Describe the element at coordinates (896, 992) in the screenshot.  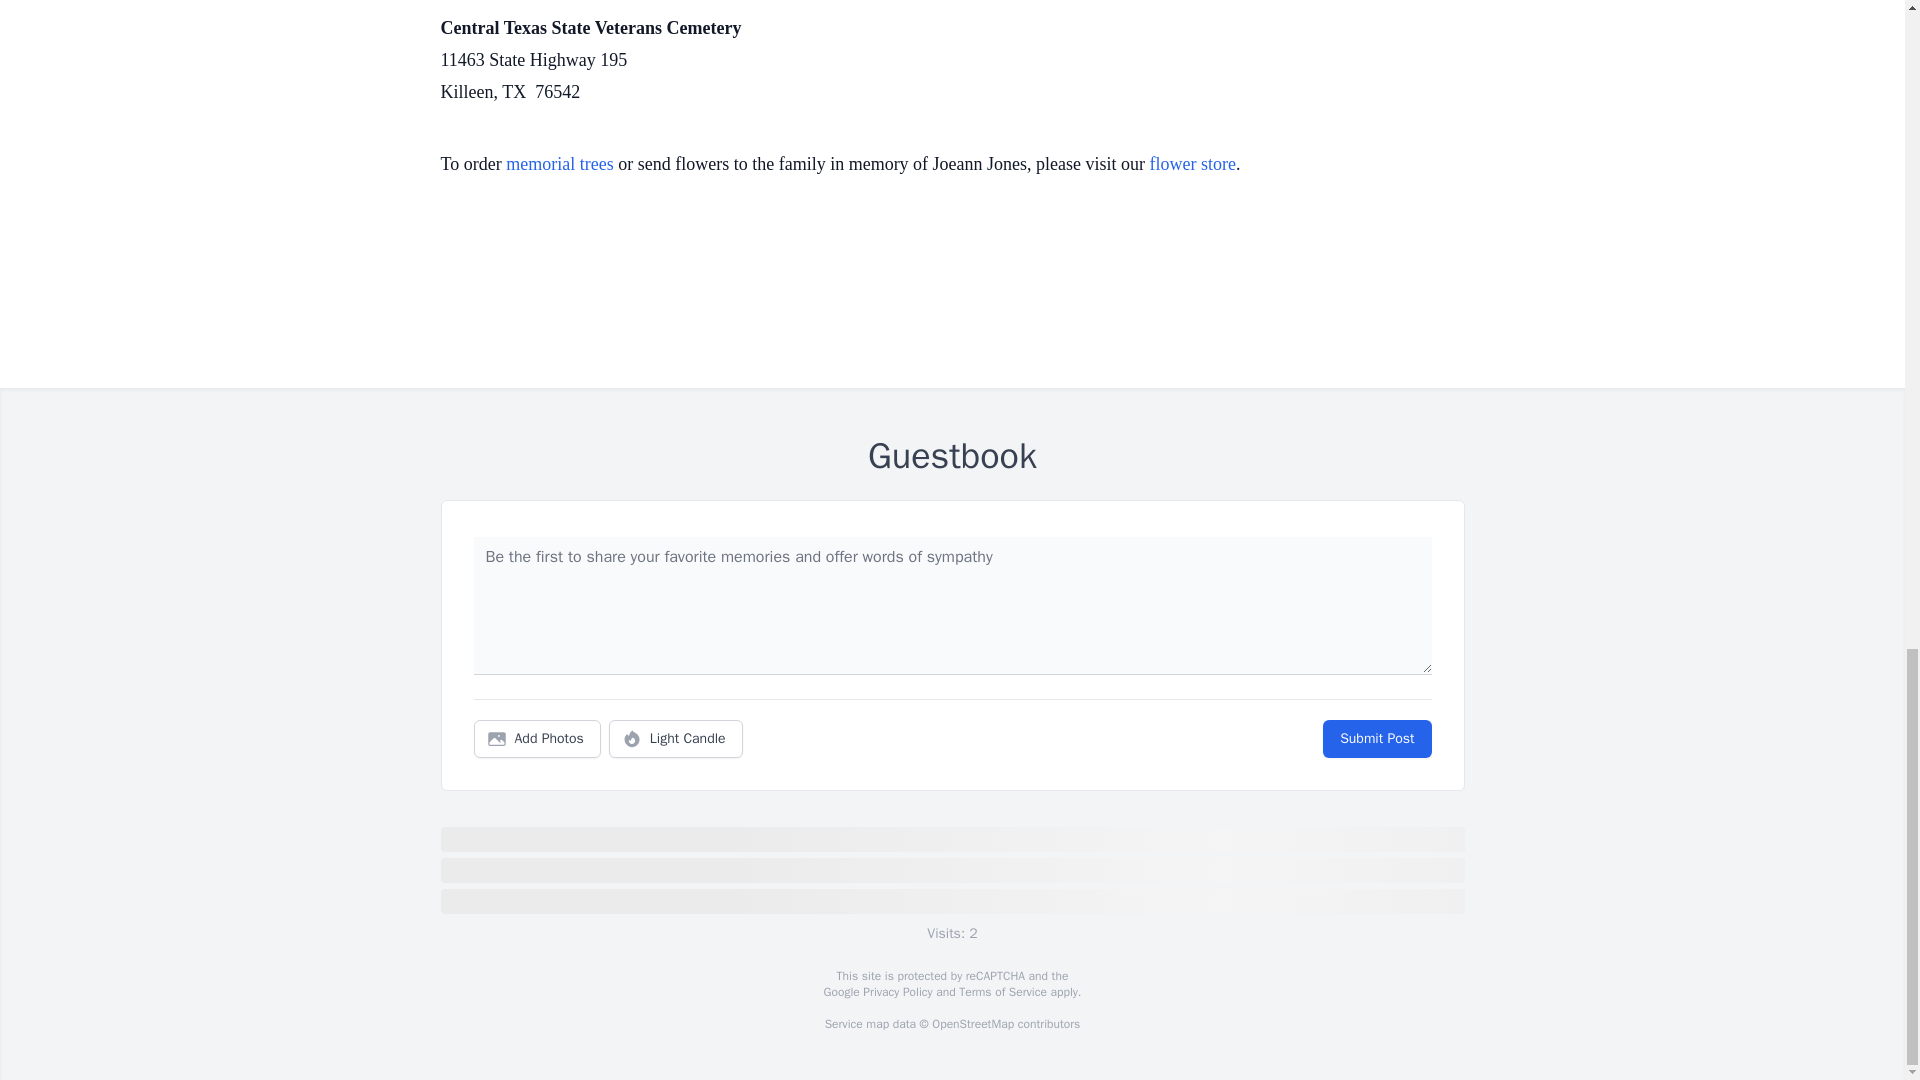
I see `Privacy Policy` at that location.